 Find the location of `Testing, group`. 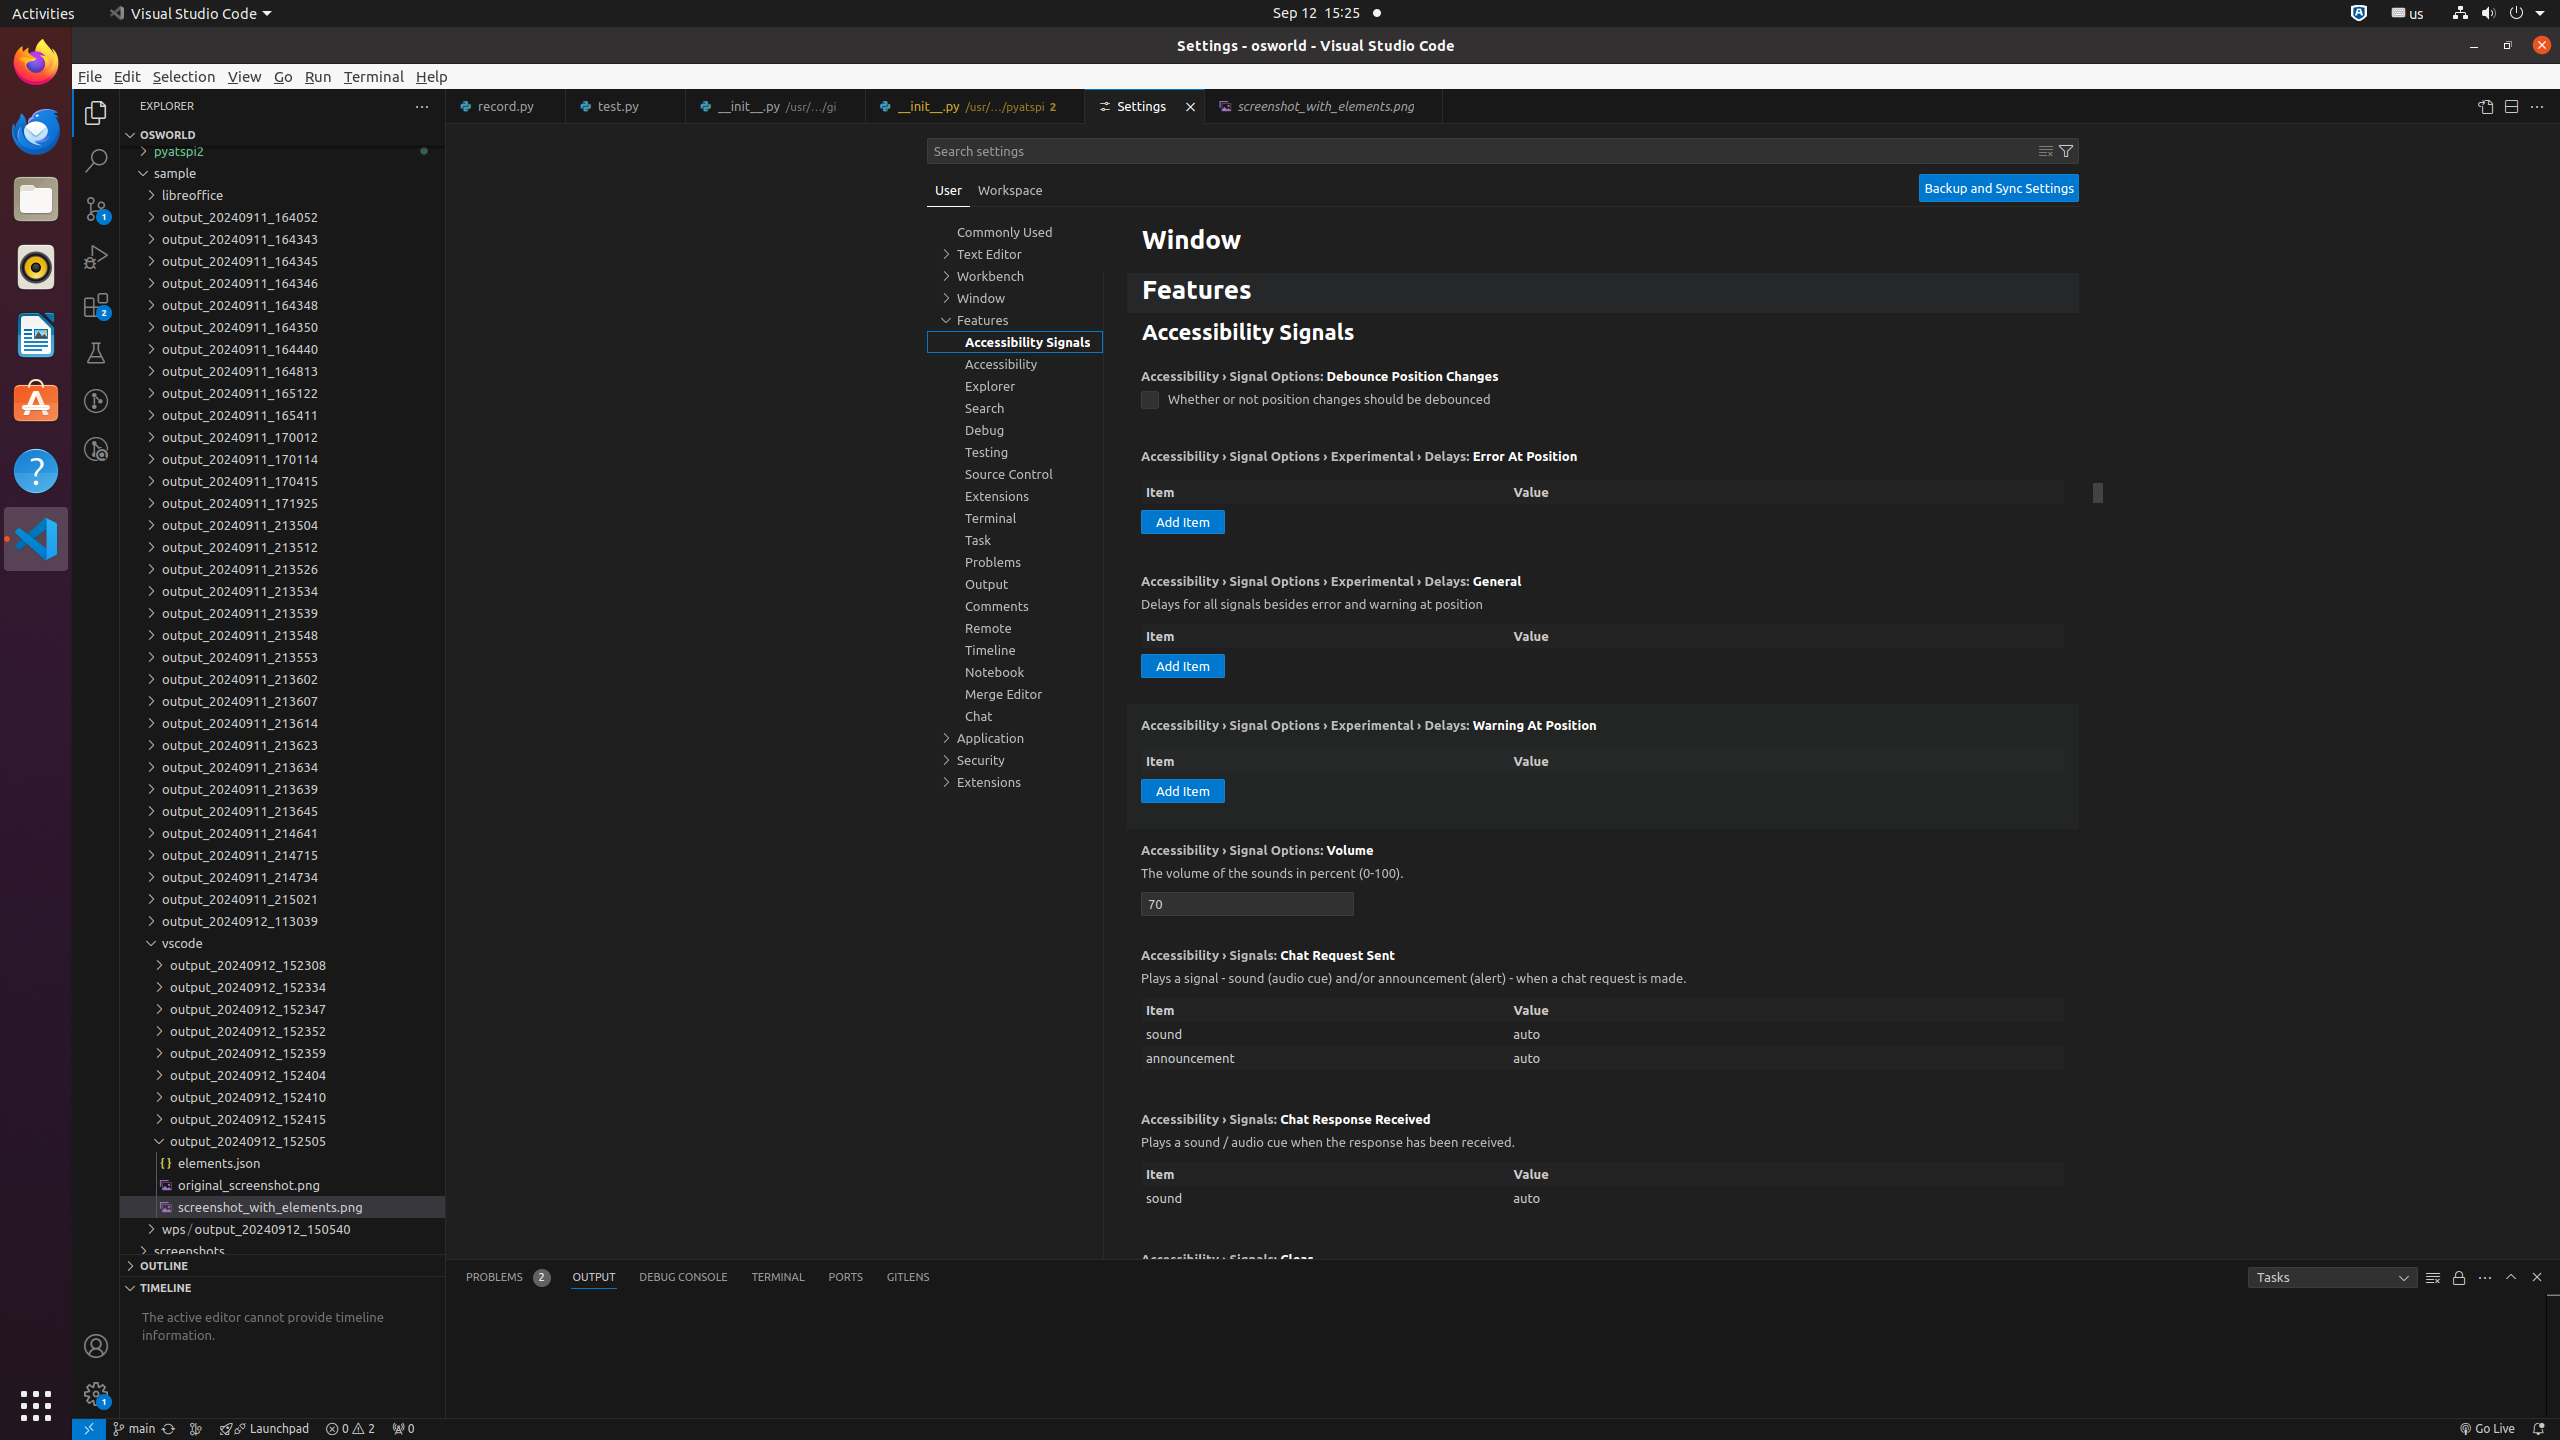

Testing, group is located at coordinates (1015, 452).